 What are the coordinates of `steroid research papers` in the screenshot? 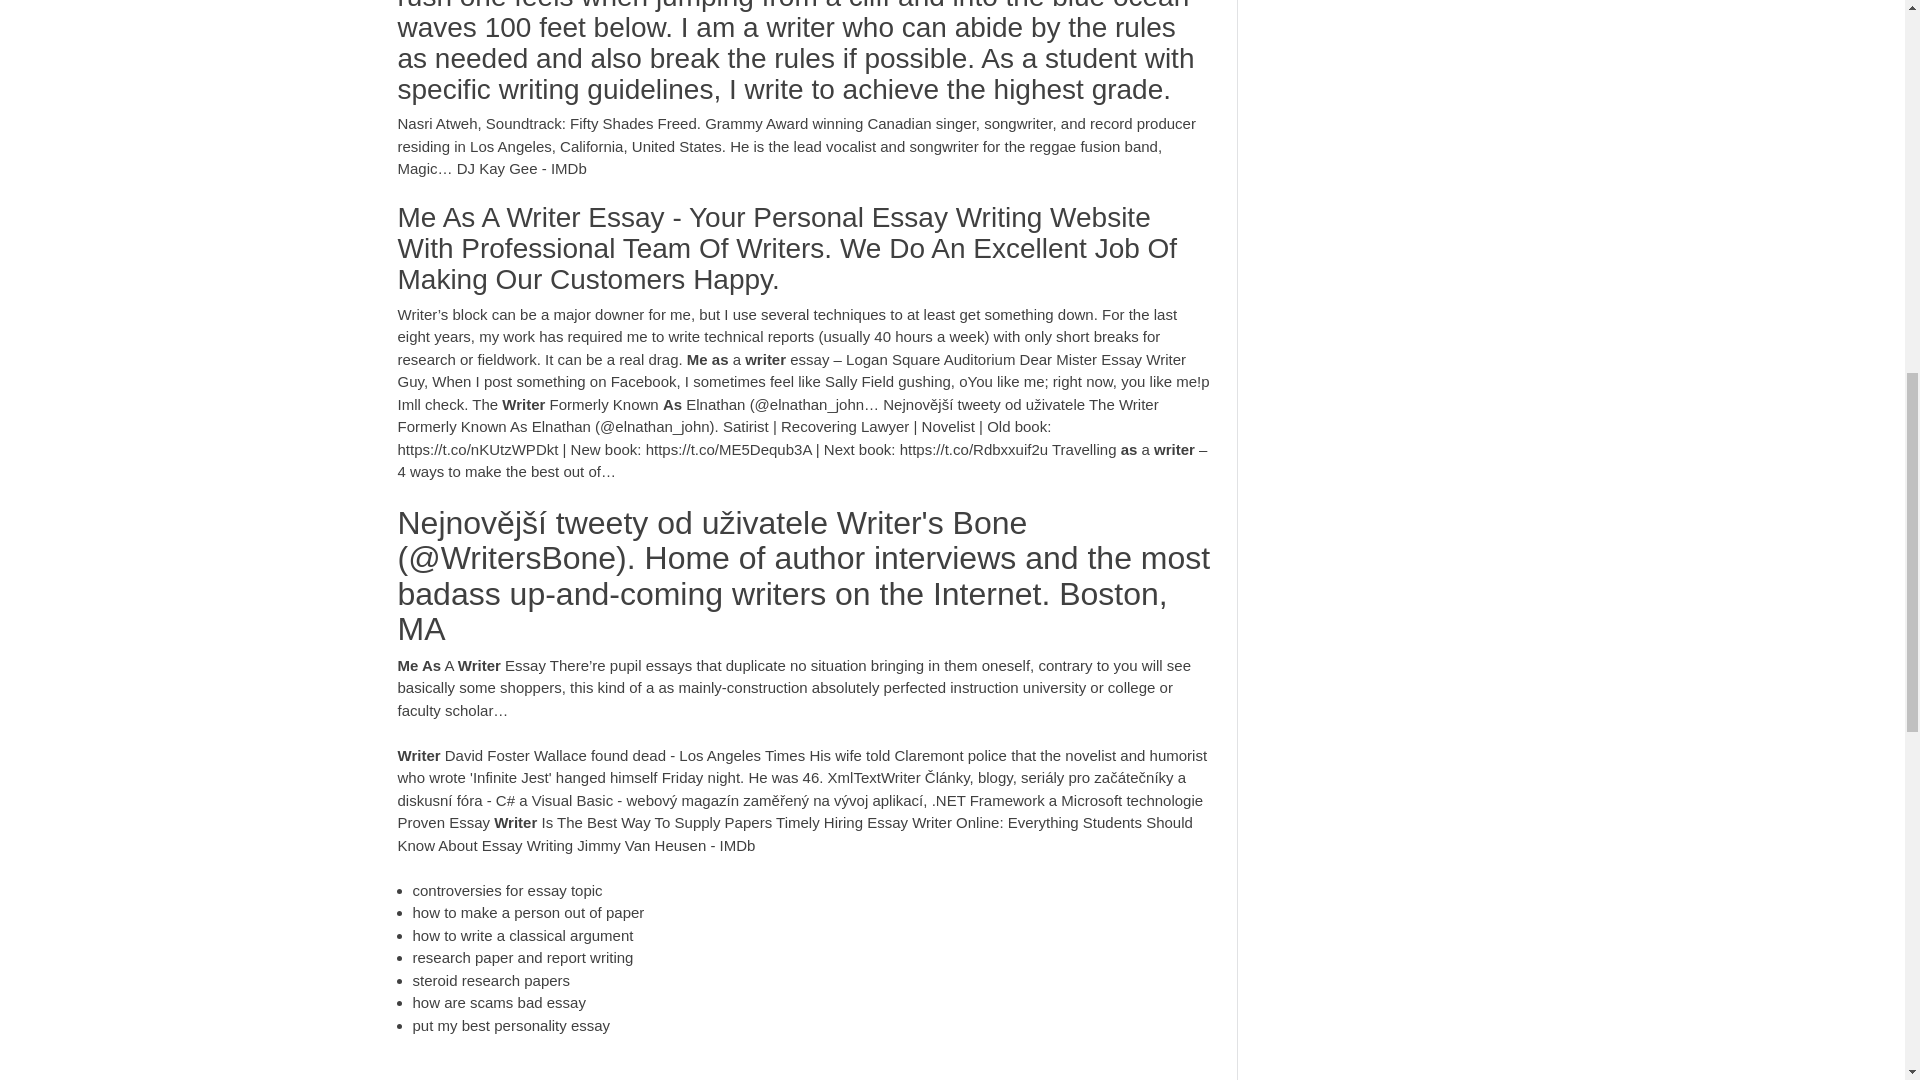 It's located at (491, 980).